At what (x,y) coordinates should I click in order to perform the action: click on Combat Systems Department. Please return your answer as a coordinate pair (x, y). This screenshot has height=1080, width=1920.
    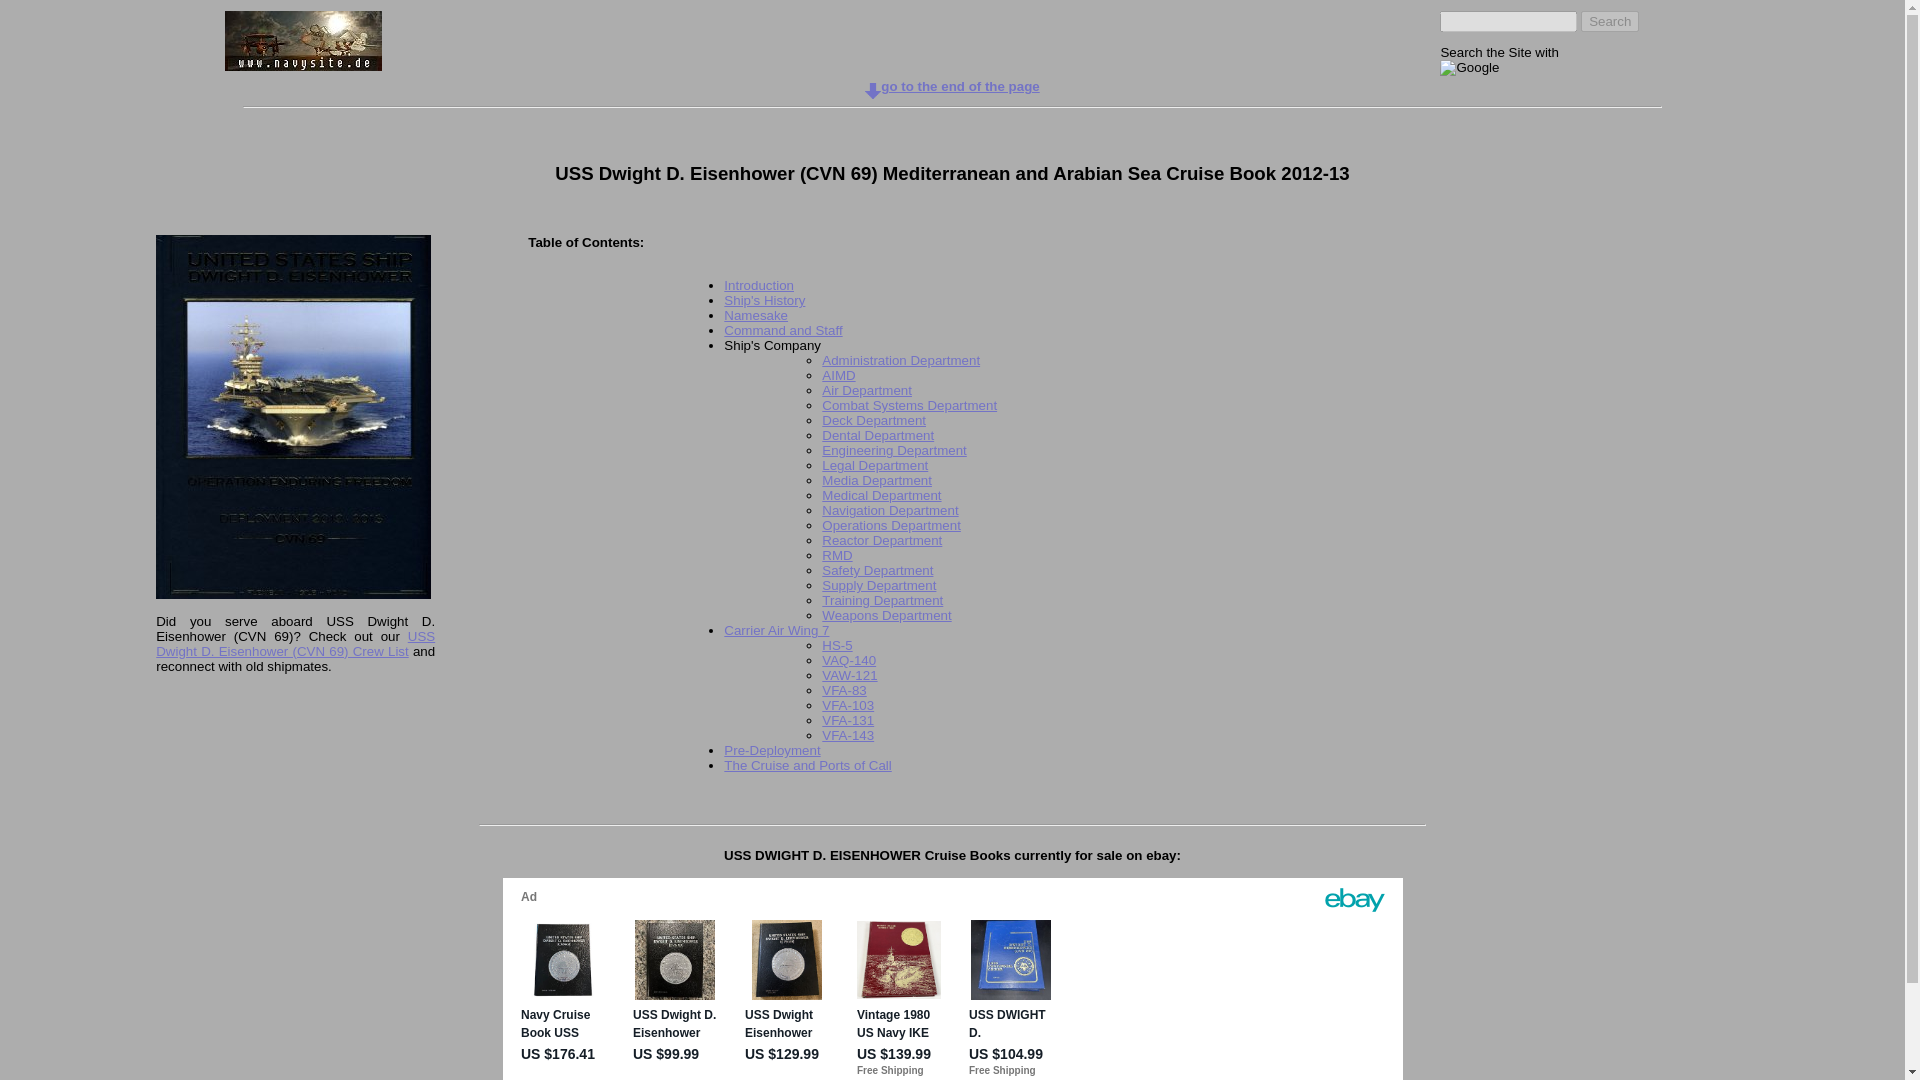
    Looking at the image, I should click on (908, 405).